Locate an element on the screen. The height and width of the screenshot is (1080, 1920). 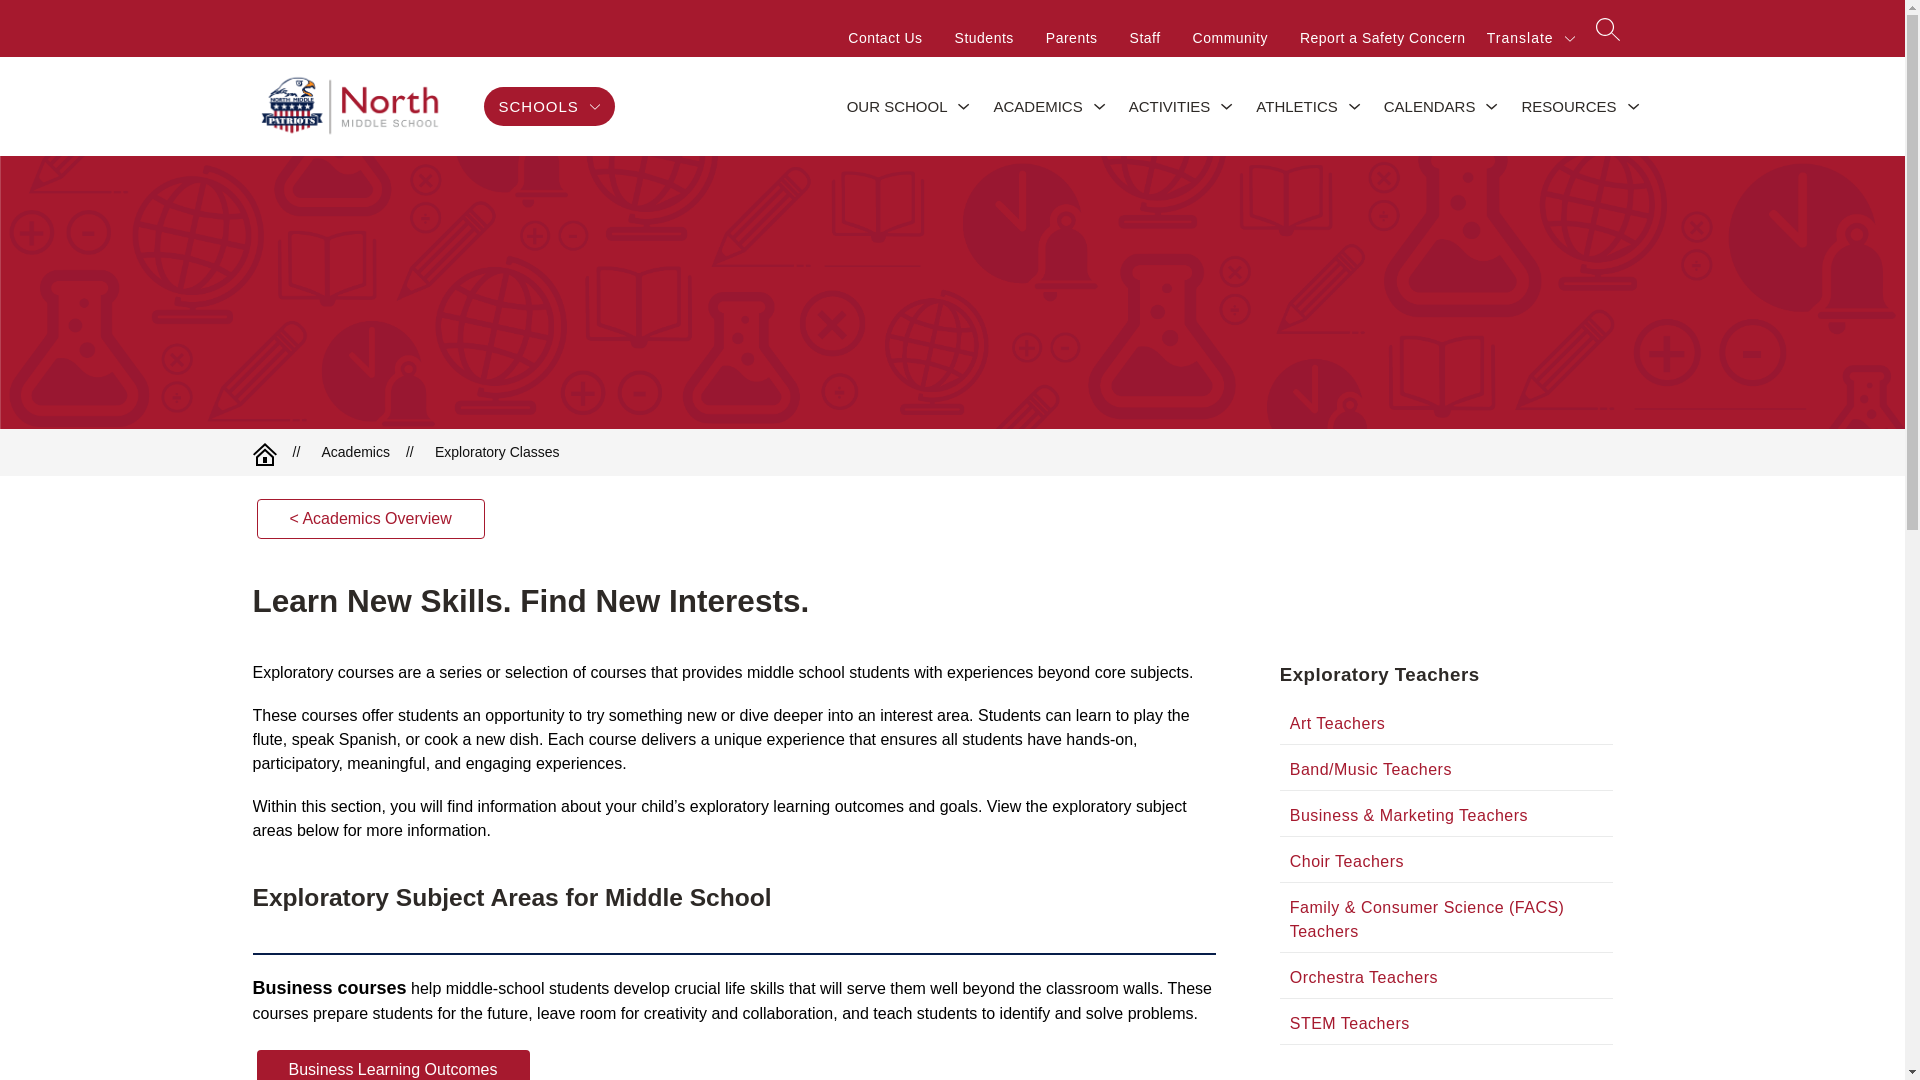
Report a Safety Concern is located at coordinates (1382, 37).